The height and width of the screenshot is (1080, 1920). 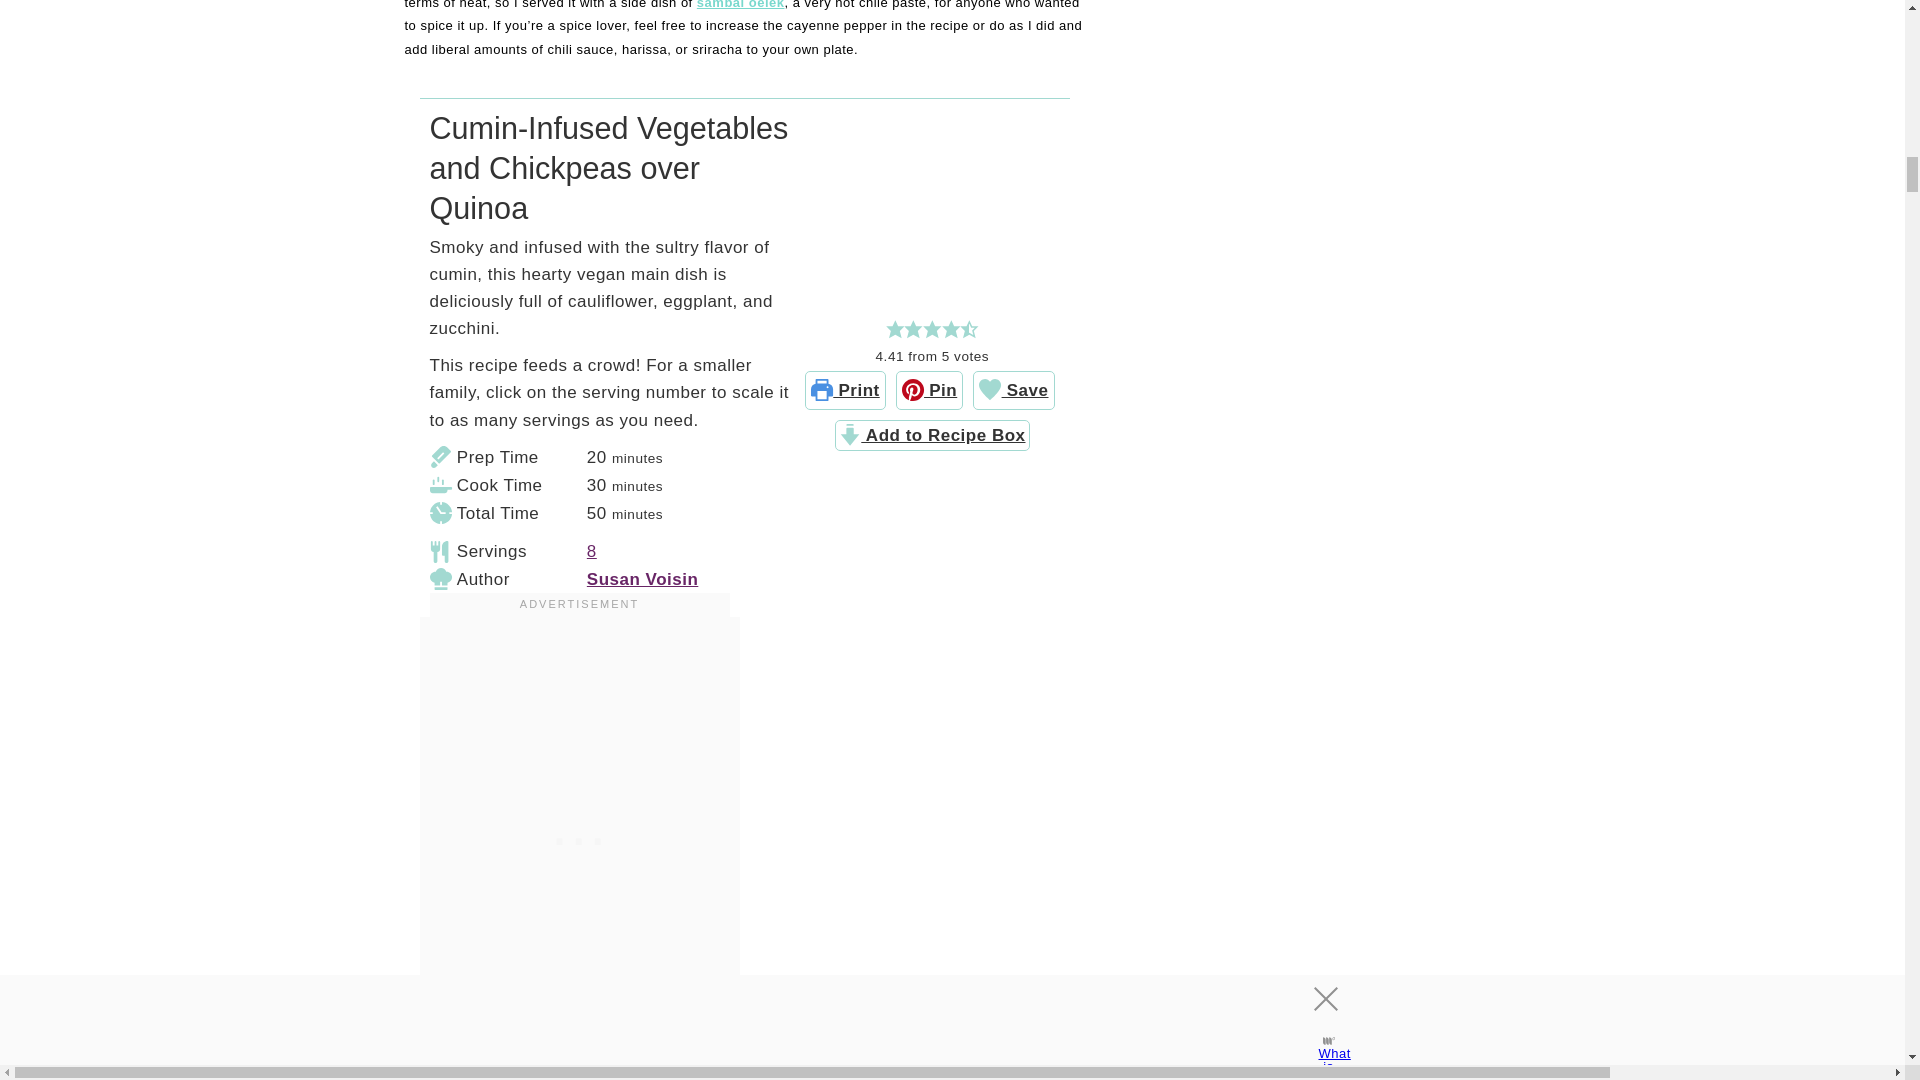 I want to click on Save, so click(x=1014, y=390).